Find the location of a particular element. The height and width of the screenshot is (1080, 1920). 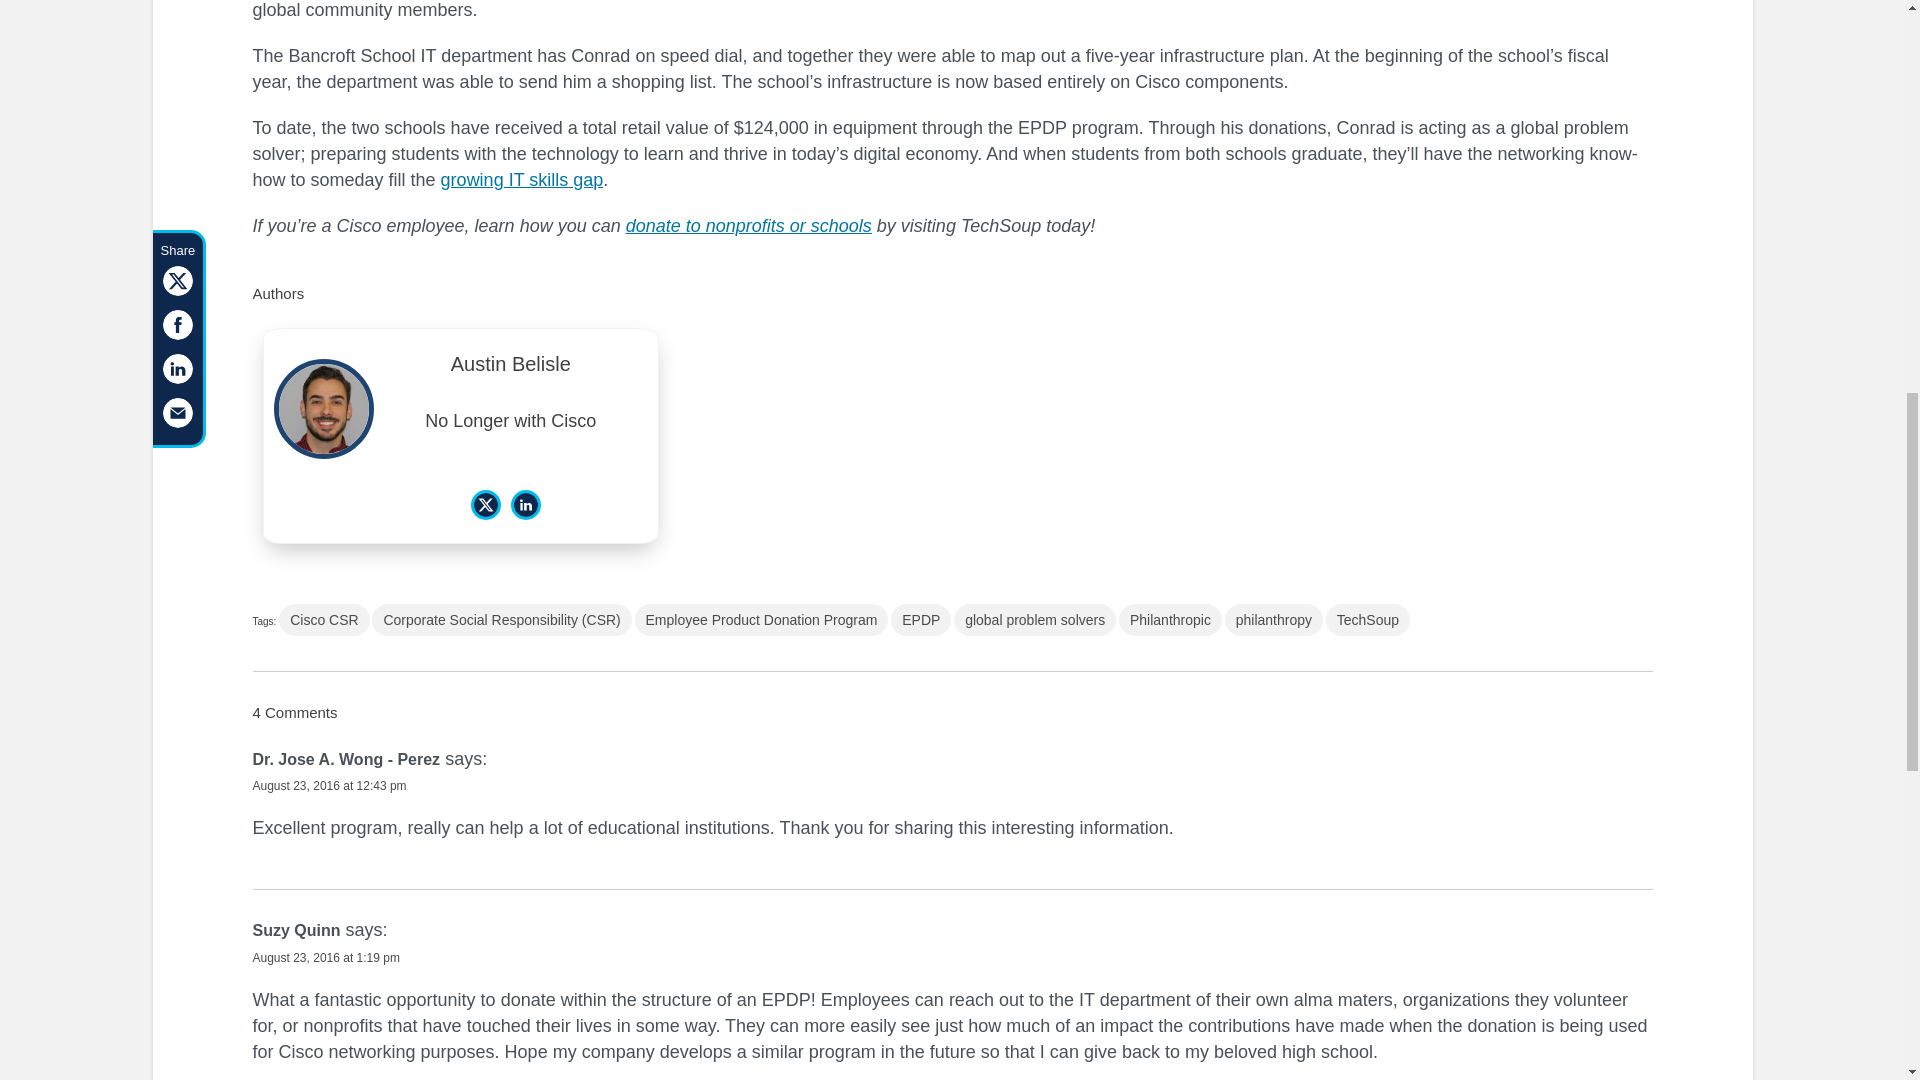

Austin Belisle is located at coordinates (512, 368).